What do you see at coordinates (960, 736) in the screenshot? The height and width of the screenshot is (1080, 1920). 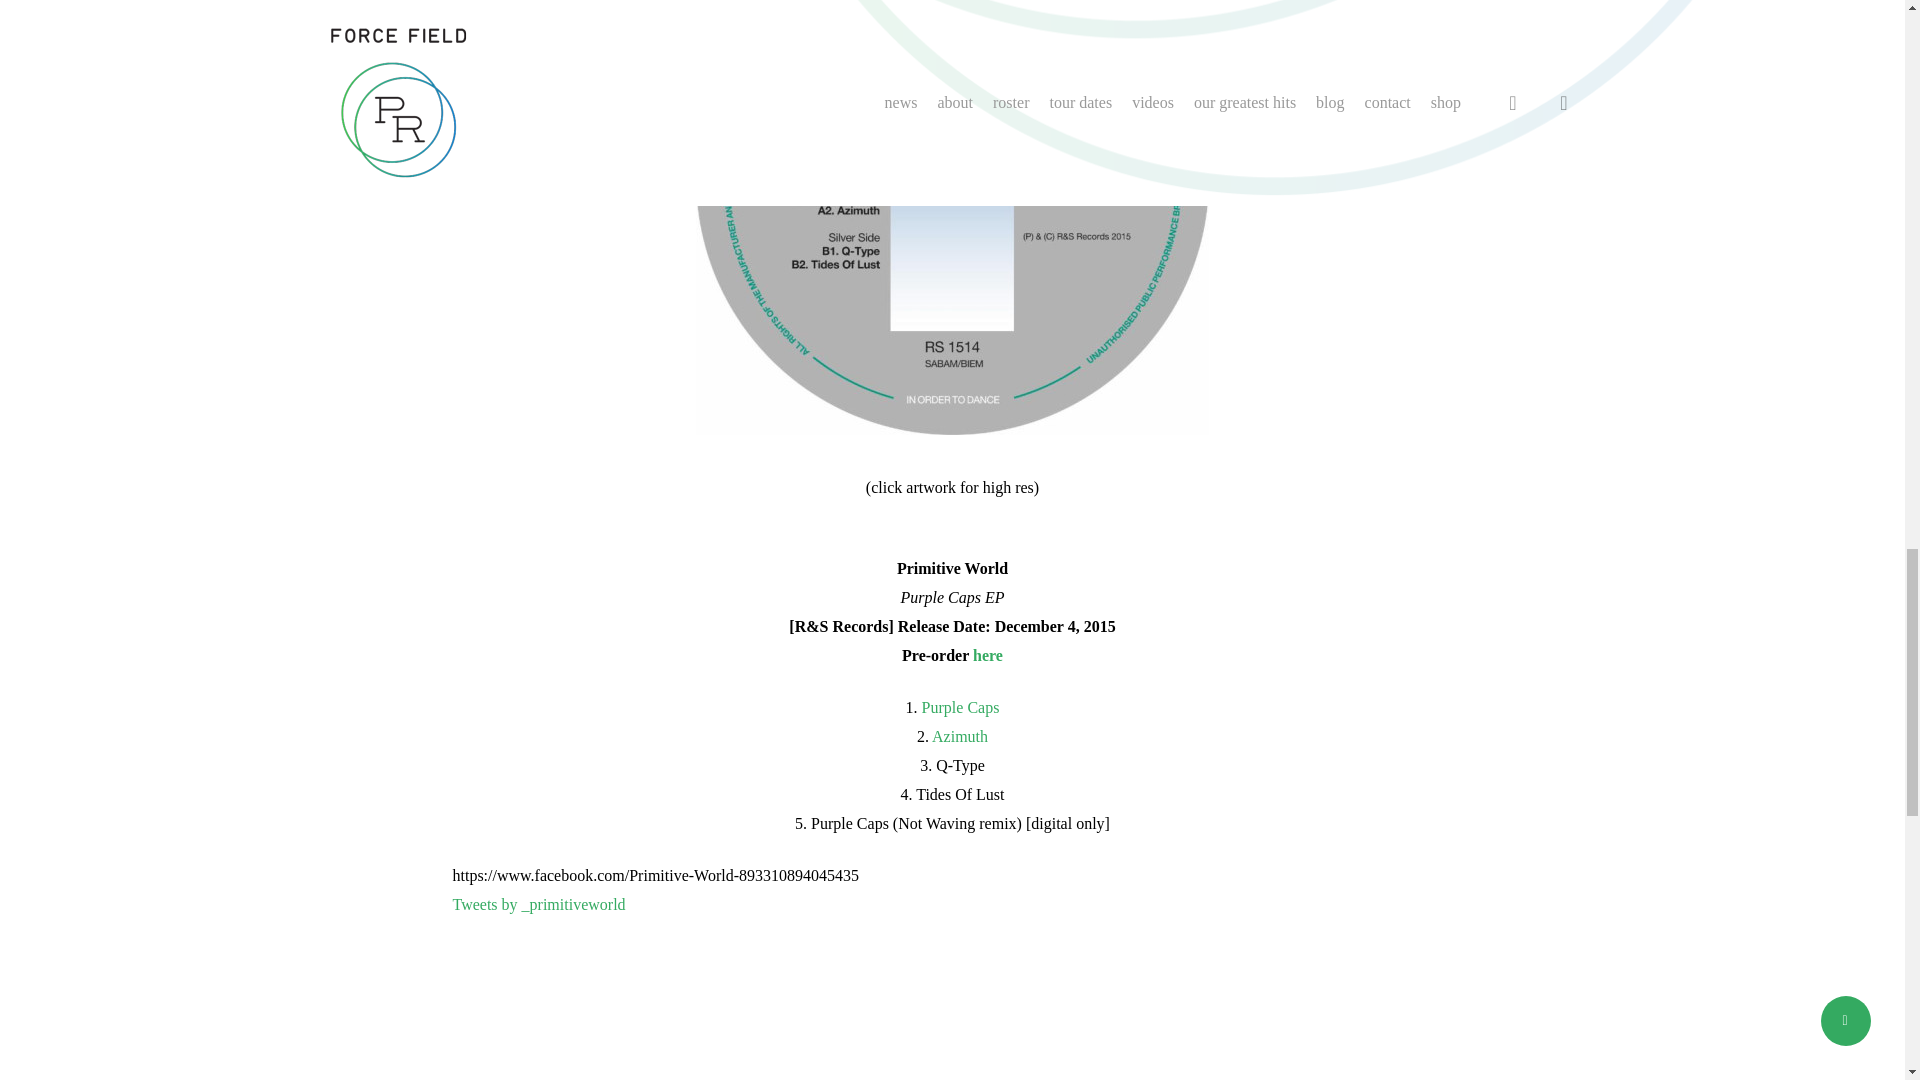 I see `Azimuth` at bounding box center [960, 736].